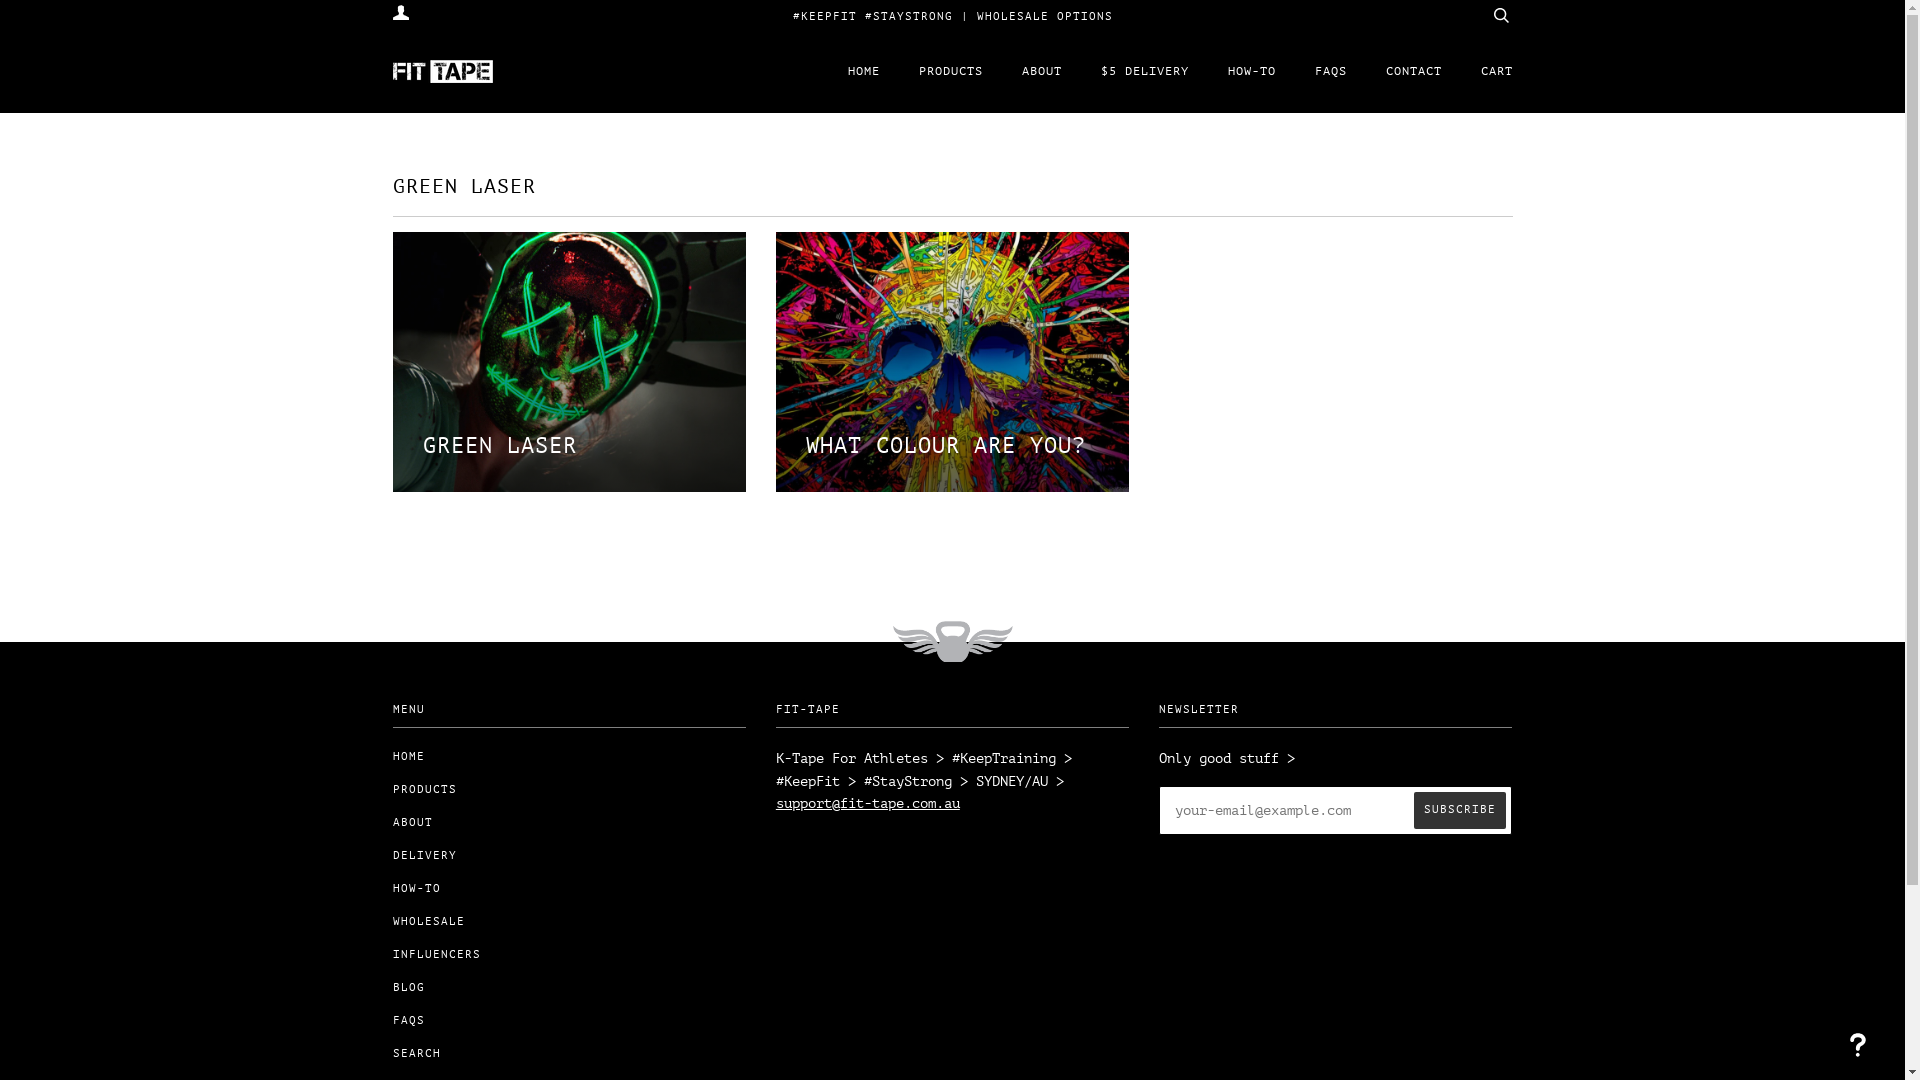  I want to click on HOME, so click(408, 756).